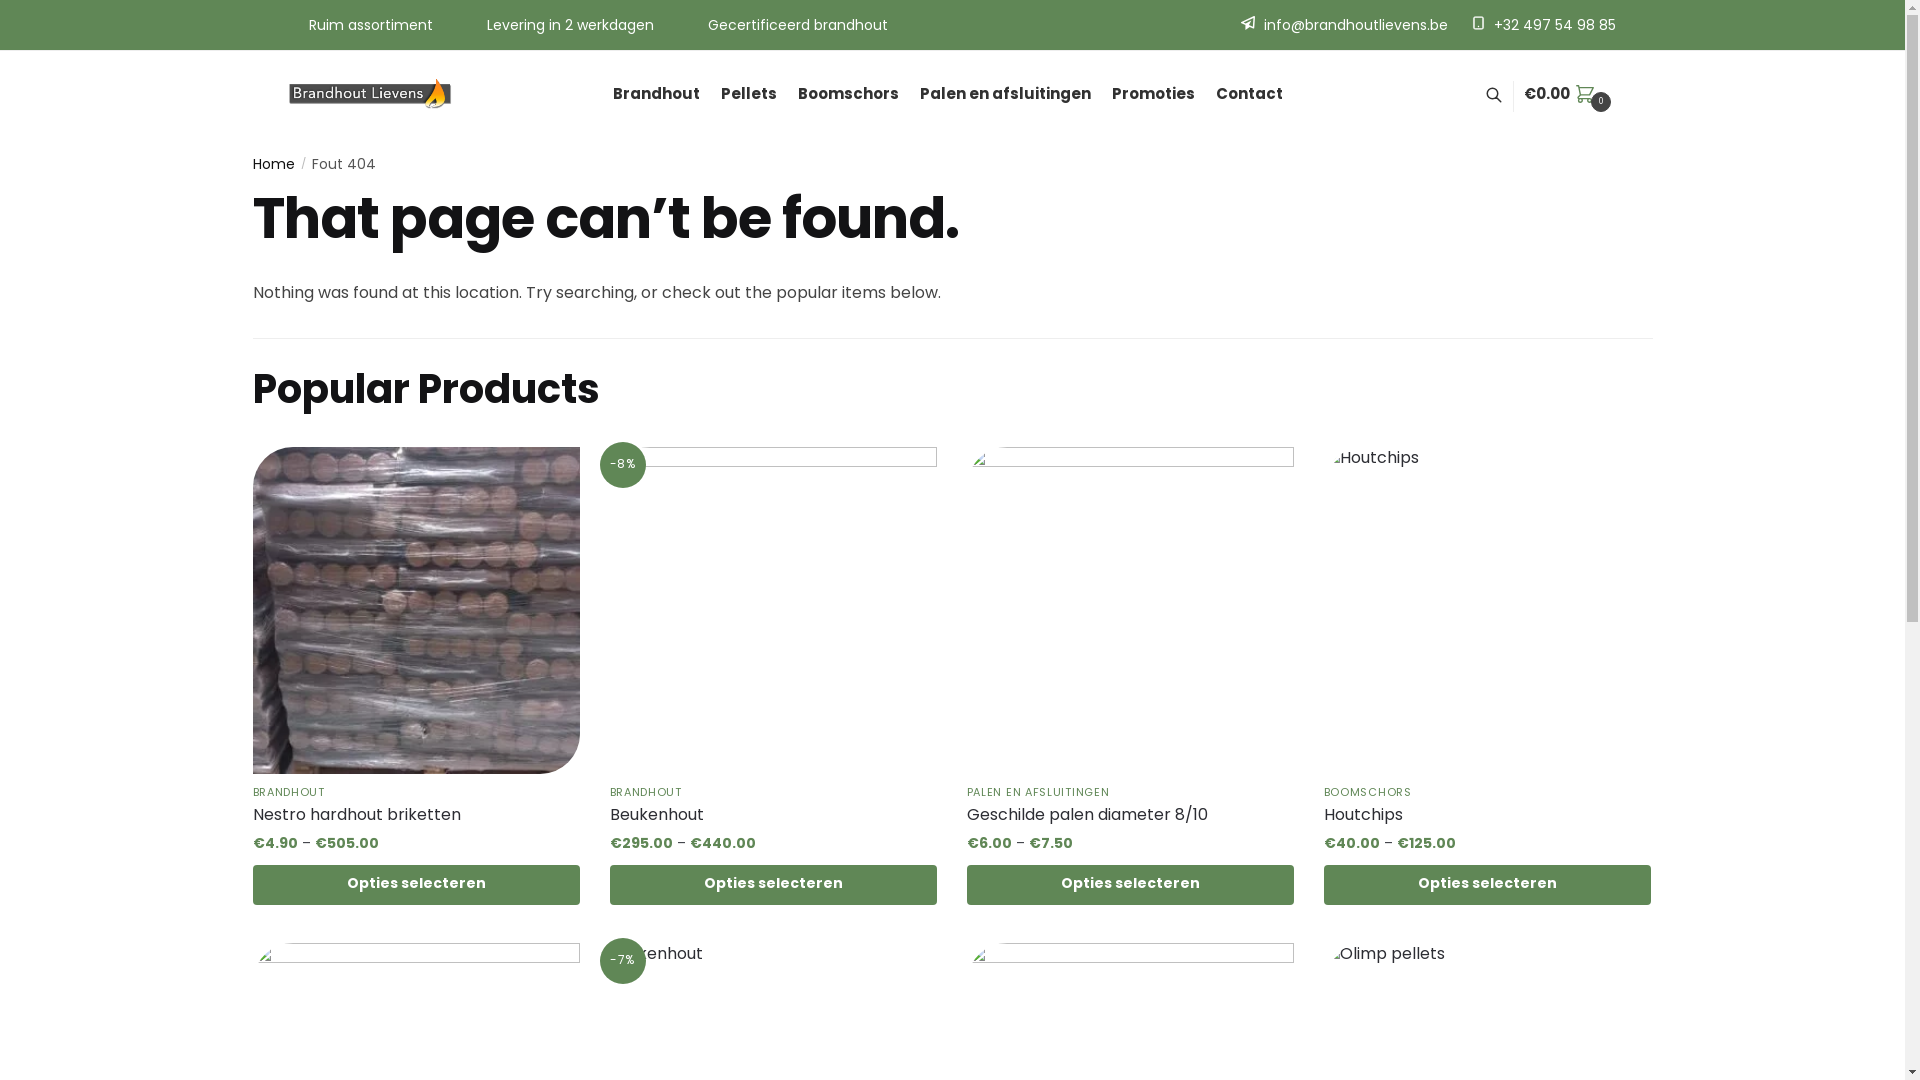 The image size is (1920, 1080). I want to click on Nestro hardhout briketten, so click(416, 817).